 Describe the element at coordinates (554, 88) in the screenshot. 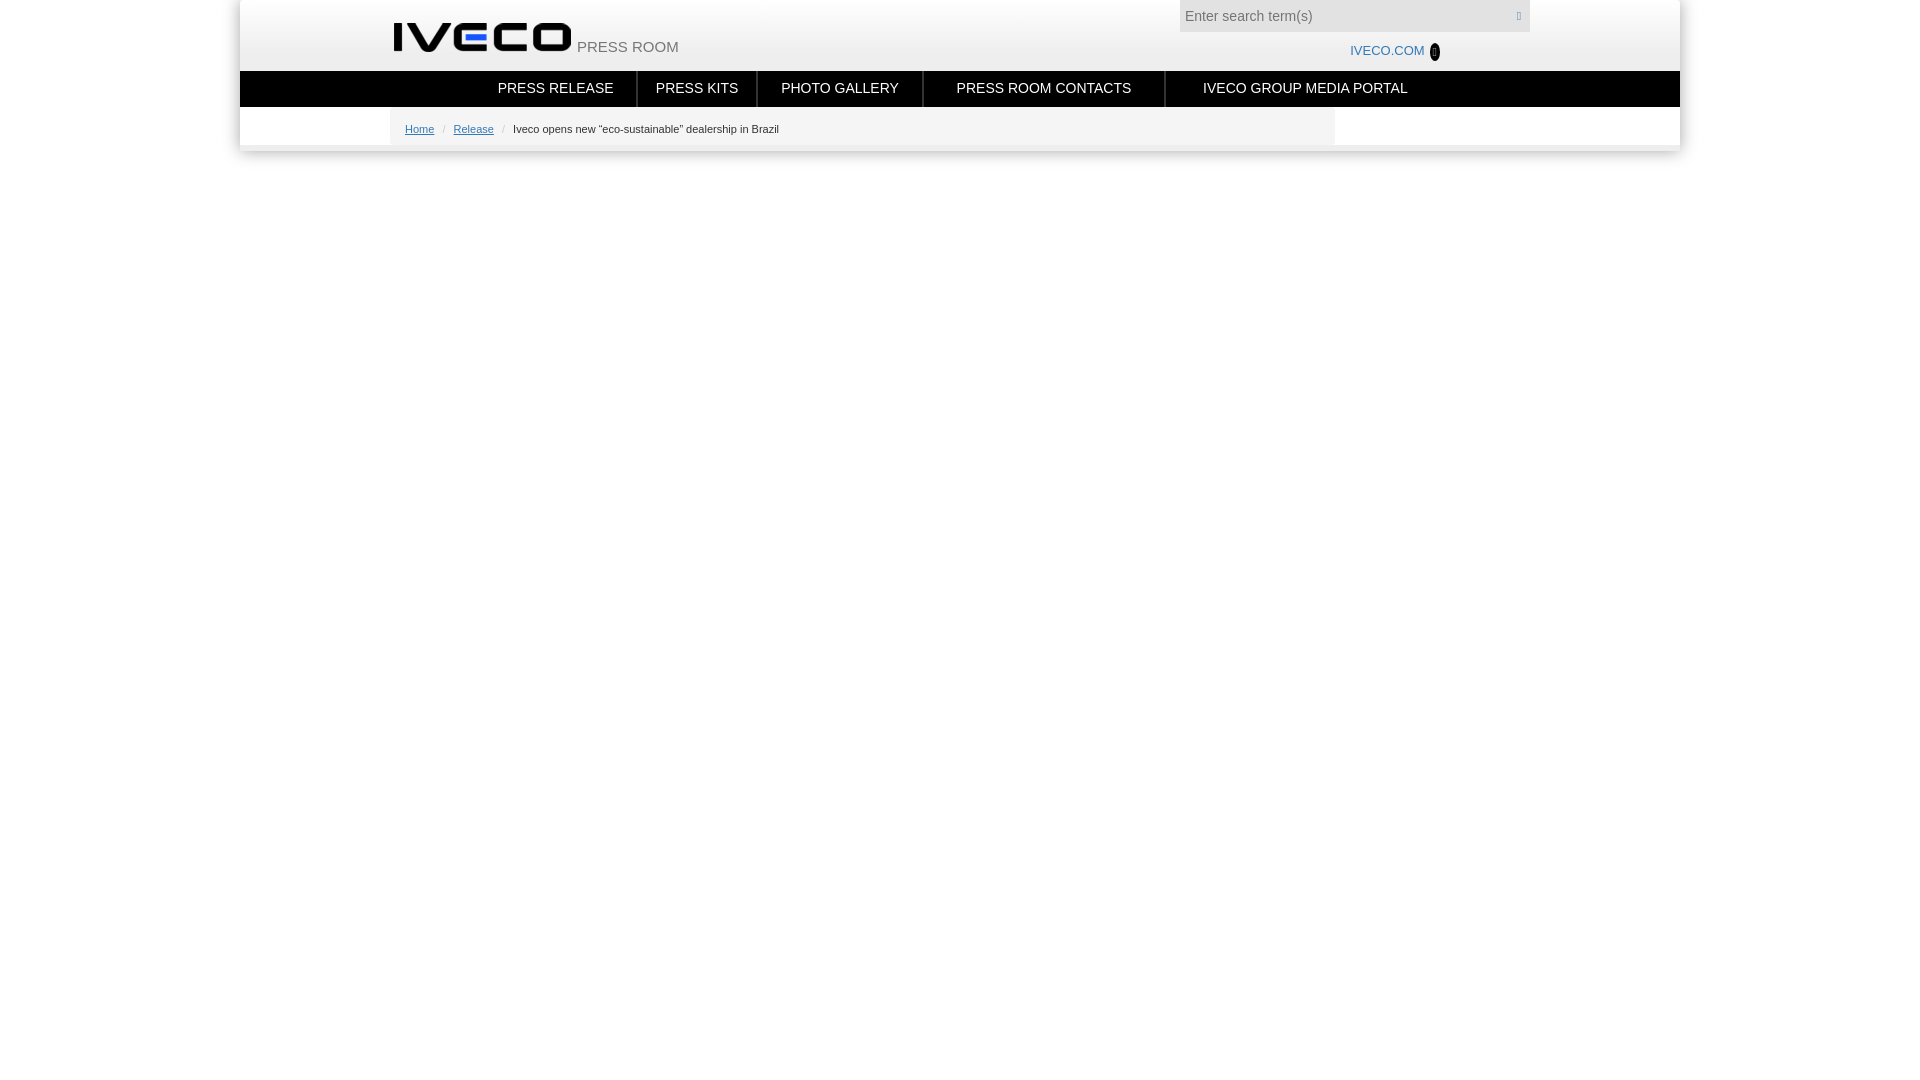

I see `PRESS RELEASE` at that location.